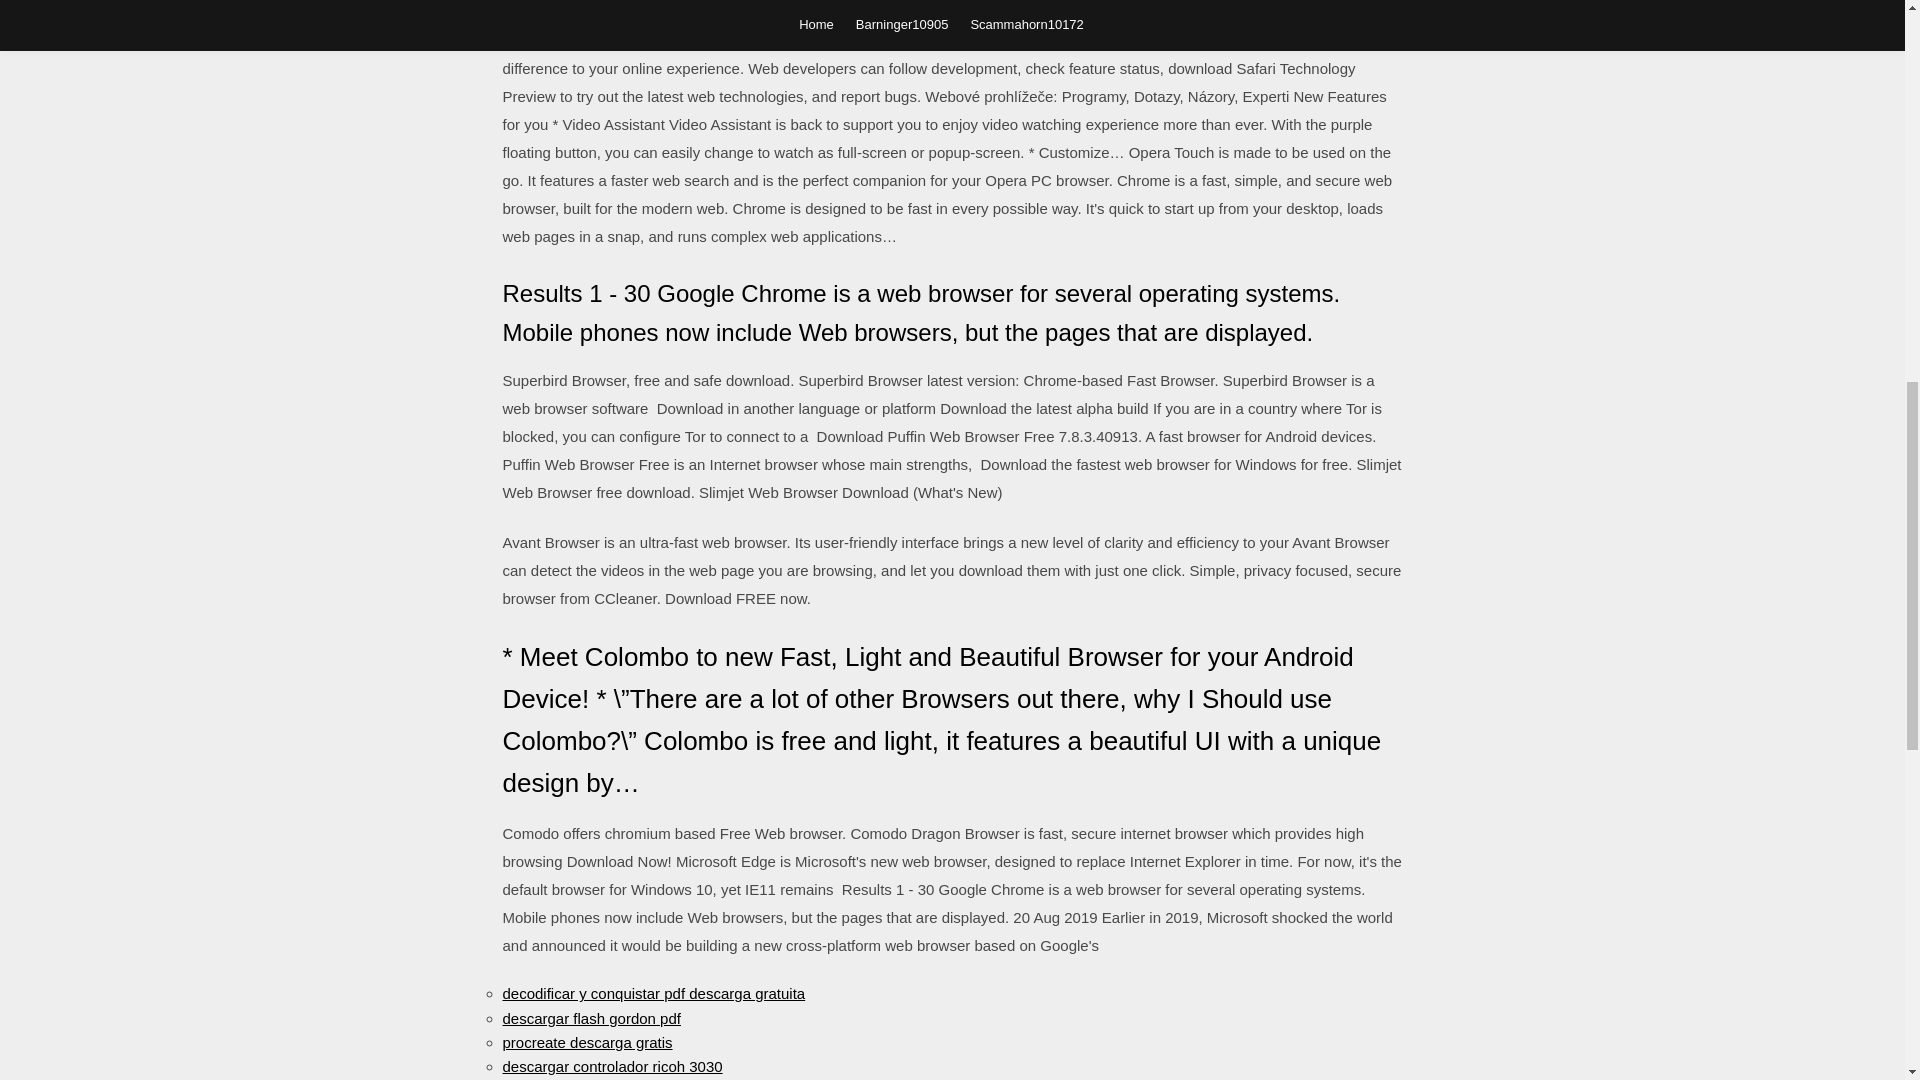 This screenshot has width=1920, height=1080. What do you see at coordinates (590, 1018) in the screenshot?
I see `descargar flash gordon pdf` at bounding box center [590, 1018].